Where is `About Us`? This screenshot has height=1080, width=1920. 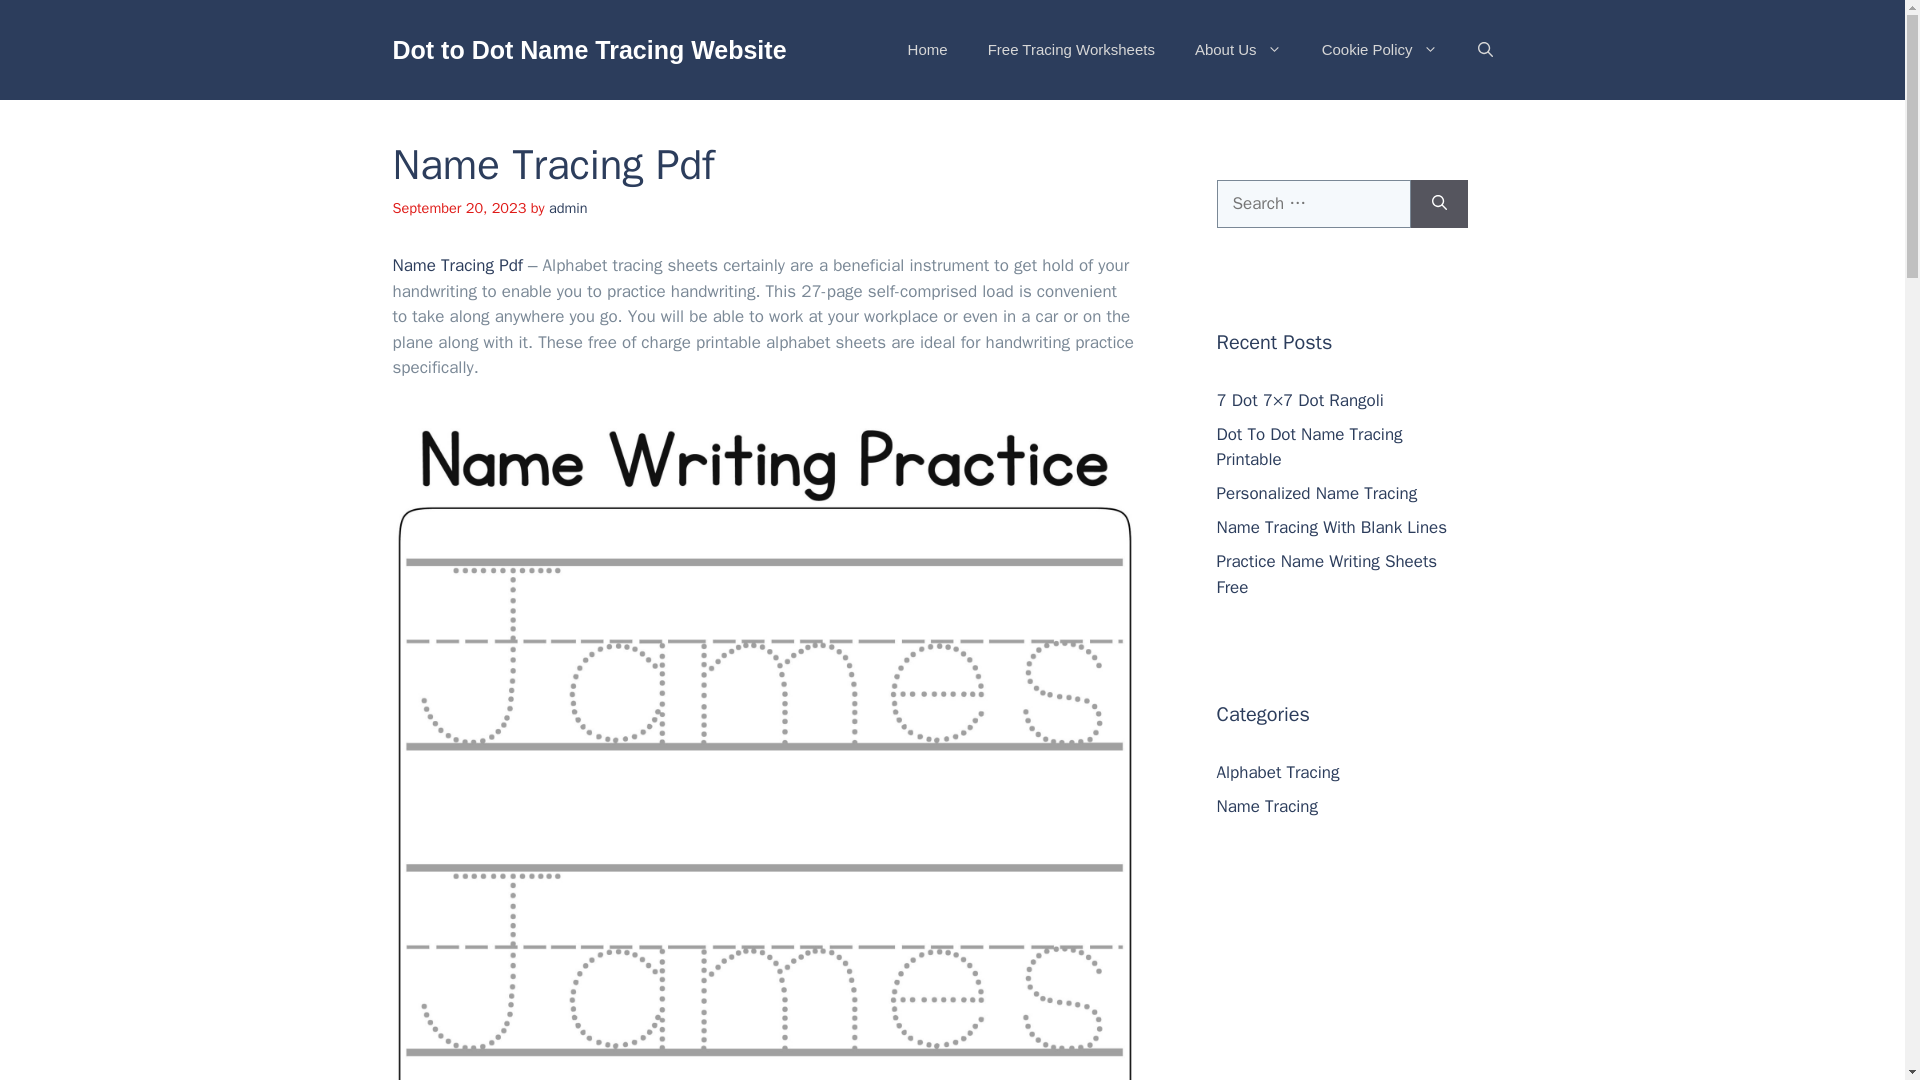 About Us is located at coordinates (1238, 50).